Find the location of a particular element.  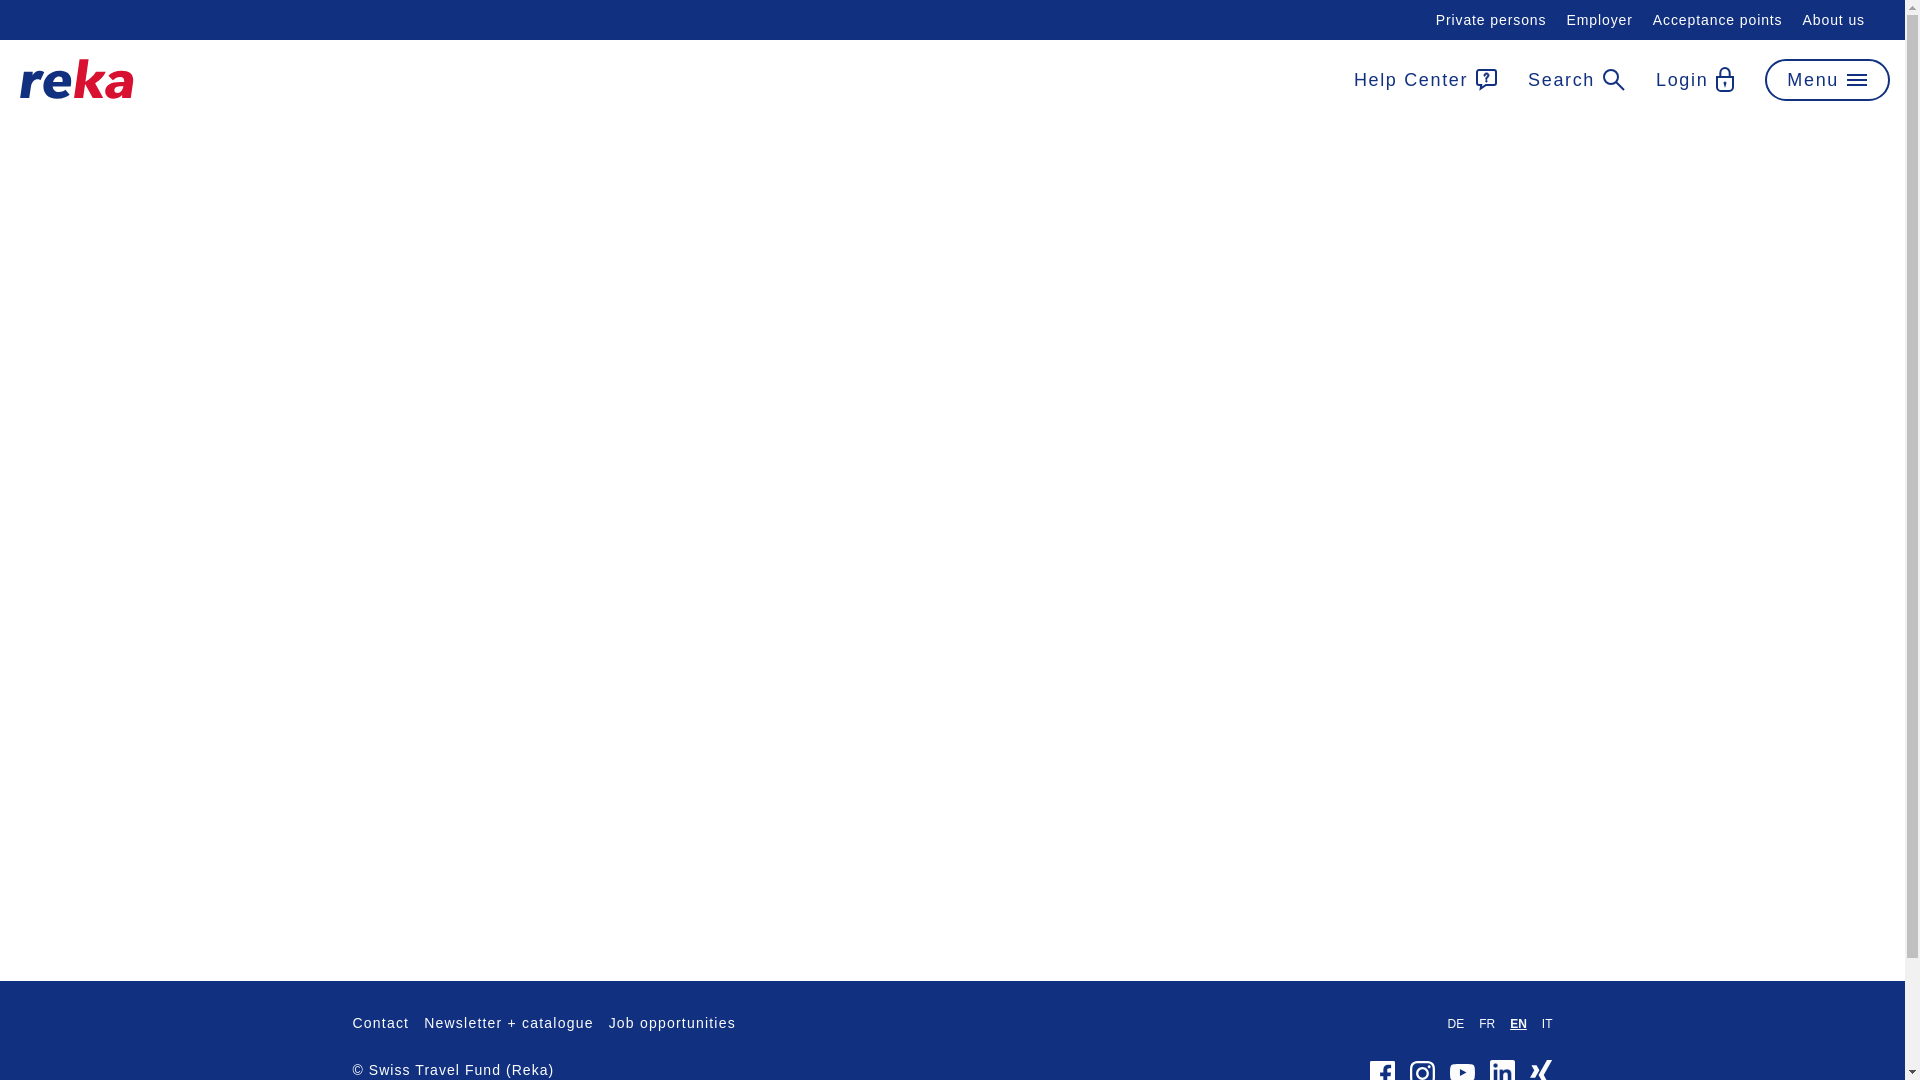

Private persons is located at coordinates (1492, 20).